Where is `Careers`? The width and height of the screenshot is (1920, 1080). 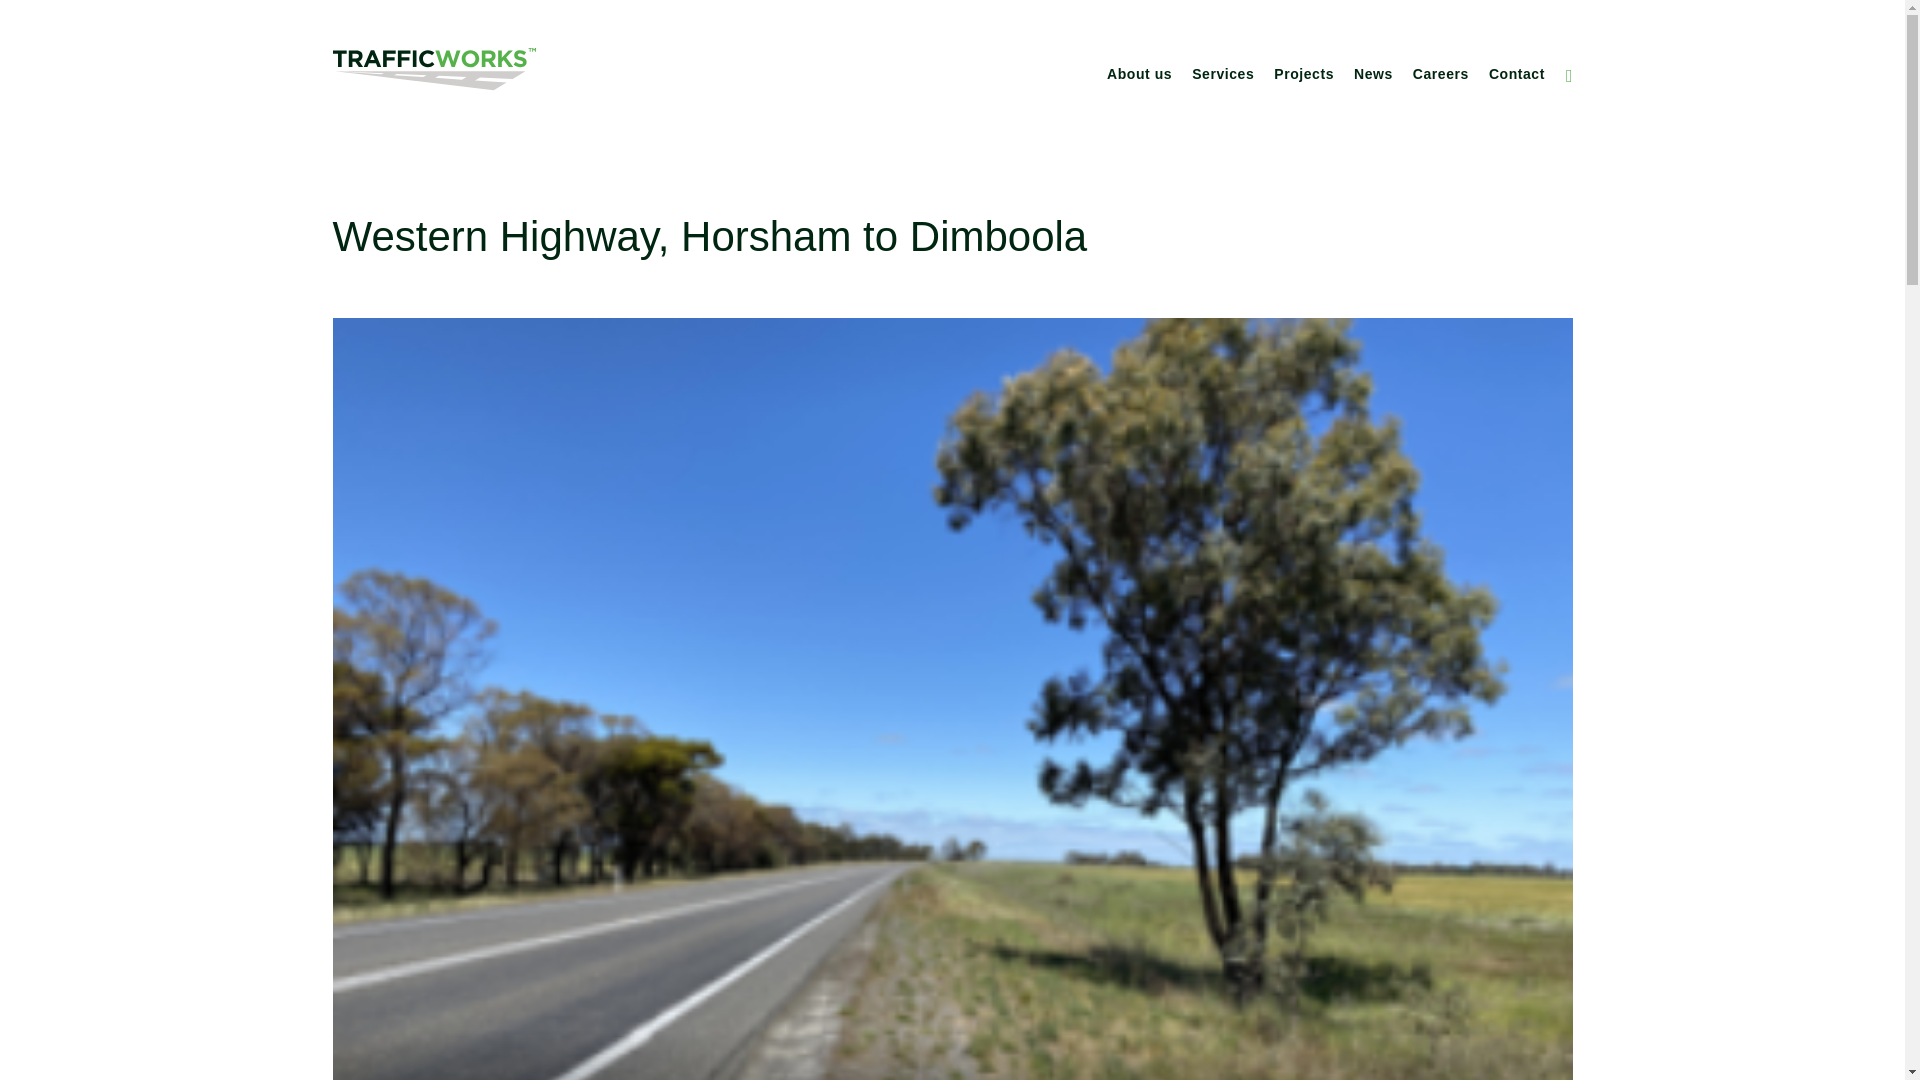 Careers is located at coordinates (1440, 74).